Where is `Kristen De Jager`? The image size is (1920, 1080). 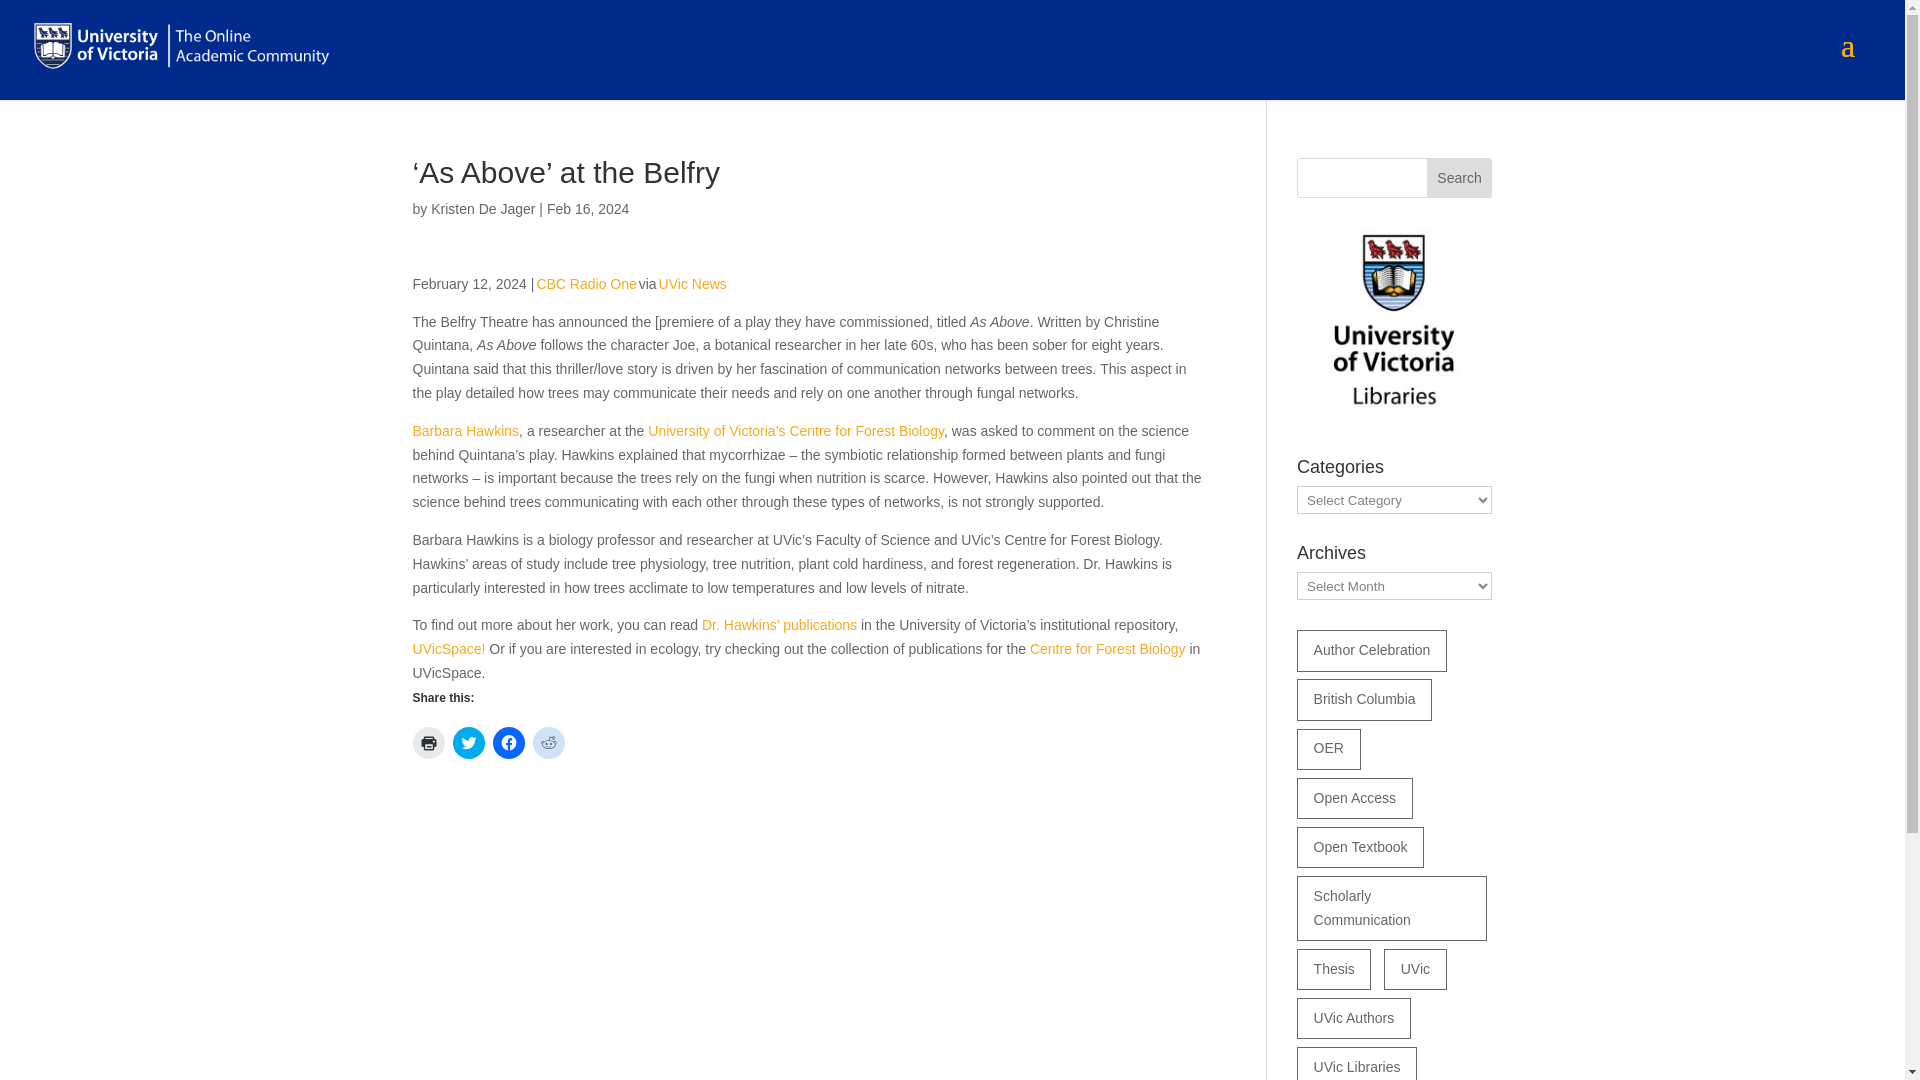
Kristen De Jager is located at coordinates (482, 208).